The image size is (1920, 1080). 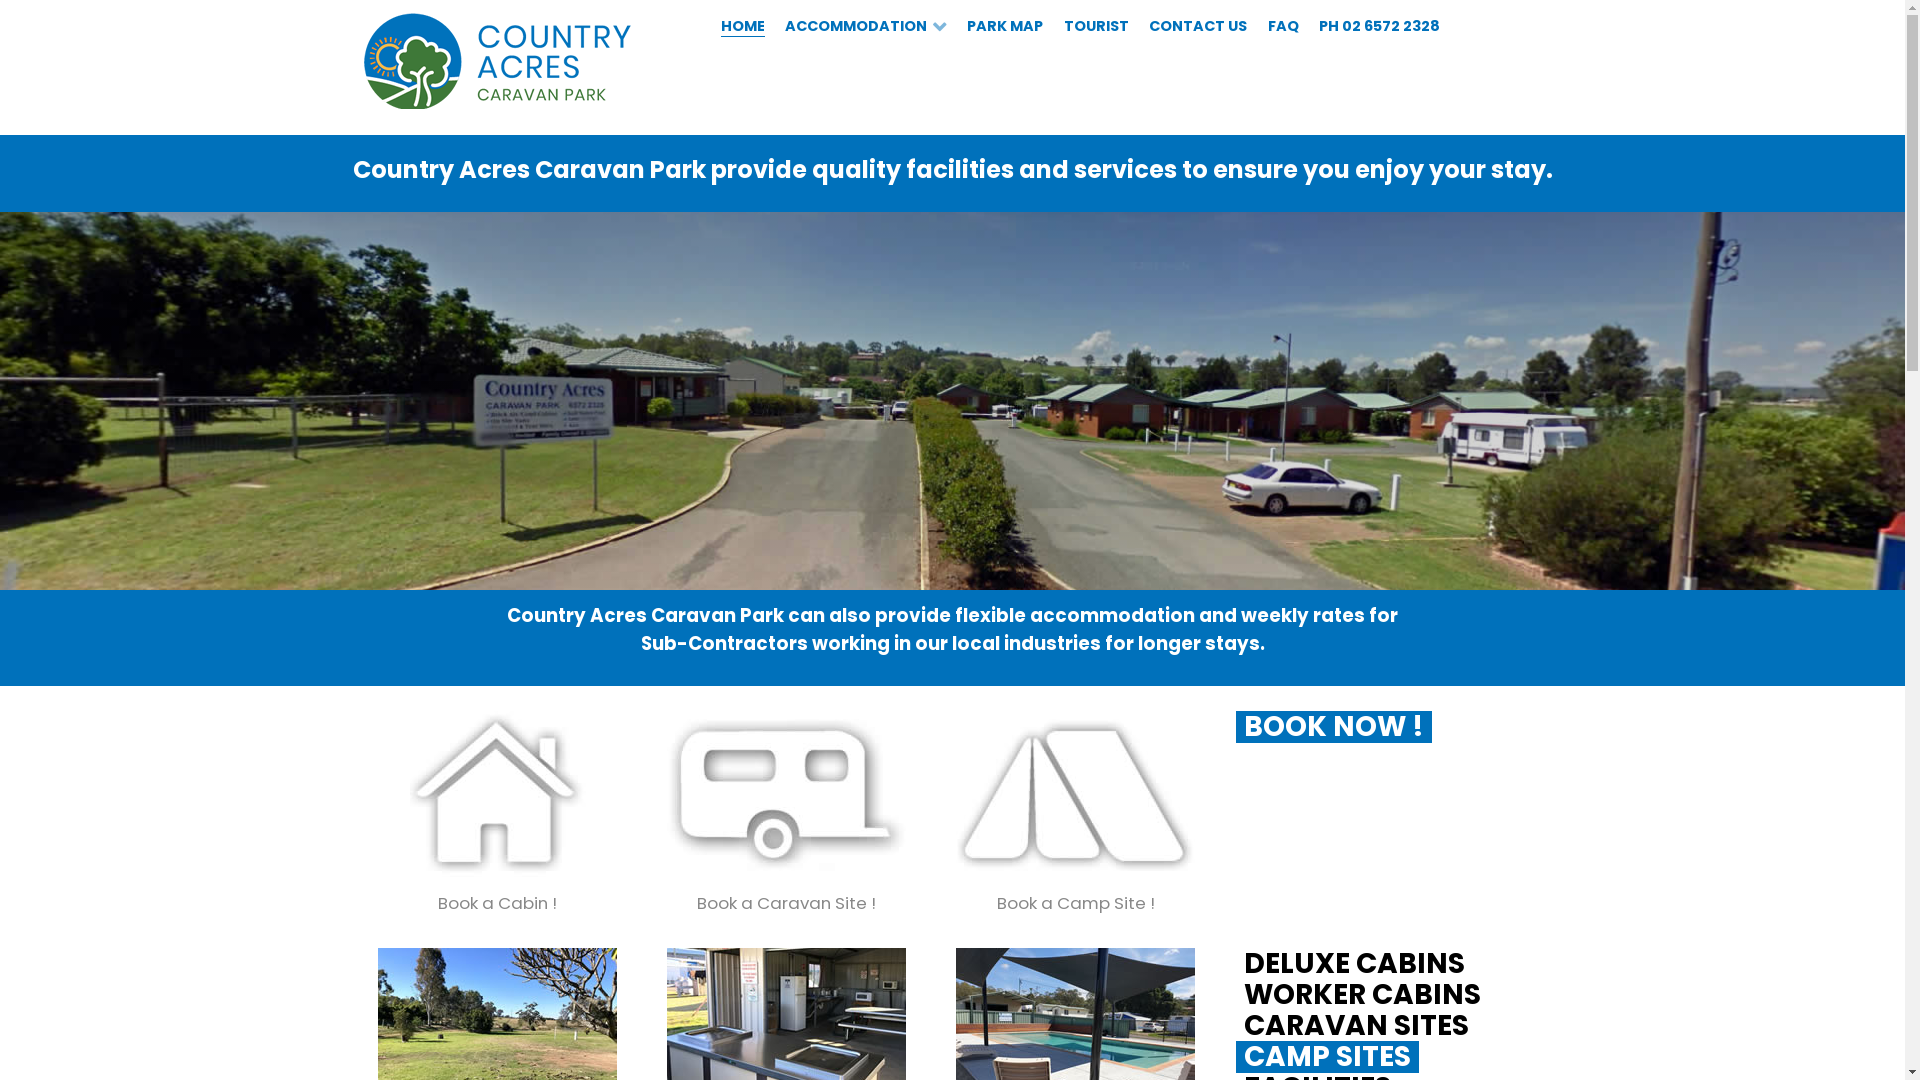 I want to click on ACCOMMODATION, so click(x=866, y=26).